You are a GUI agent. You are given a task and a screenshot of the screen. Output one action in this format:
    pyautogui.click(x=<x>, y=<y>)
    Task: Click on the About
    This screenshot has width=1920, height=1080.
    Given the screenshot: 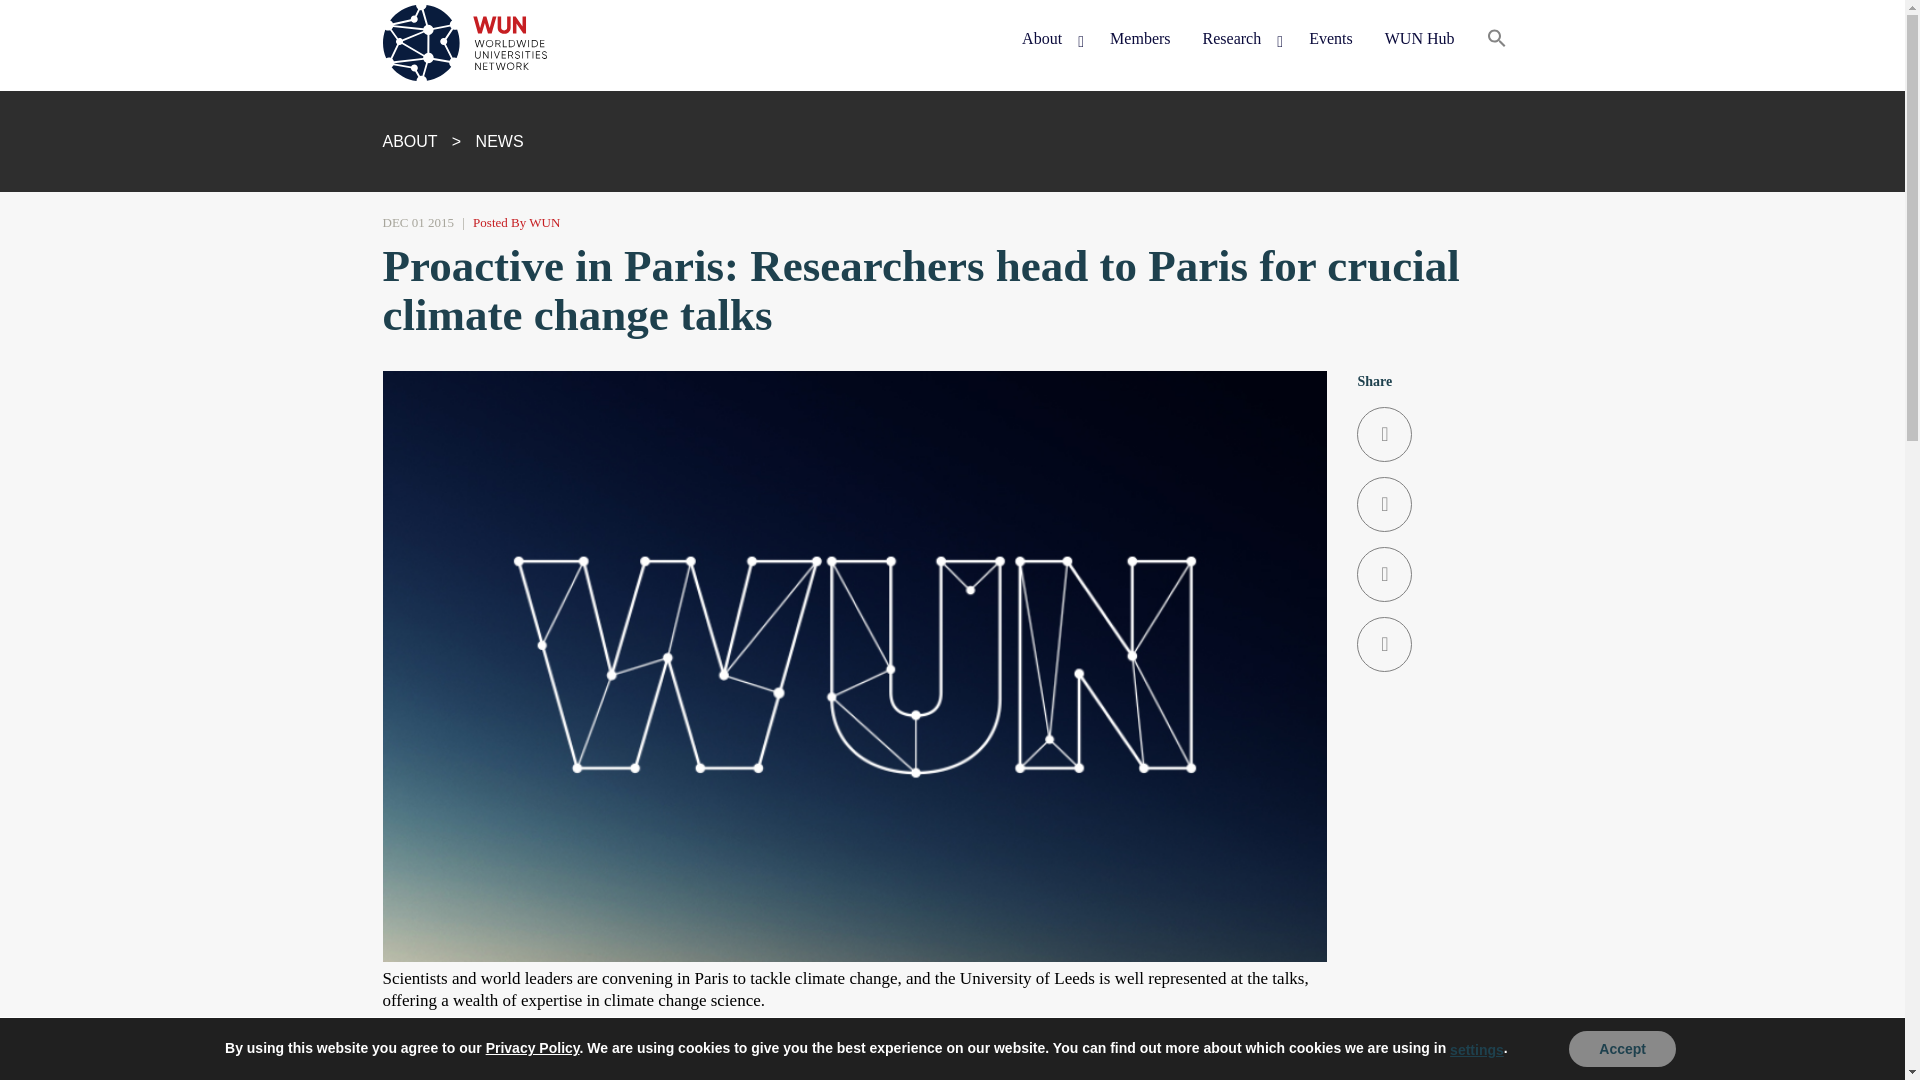 What is the action you would take?
    pyautogui.click(x=1050, y=39)
    